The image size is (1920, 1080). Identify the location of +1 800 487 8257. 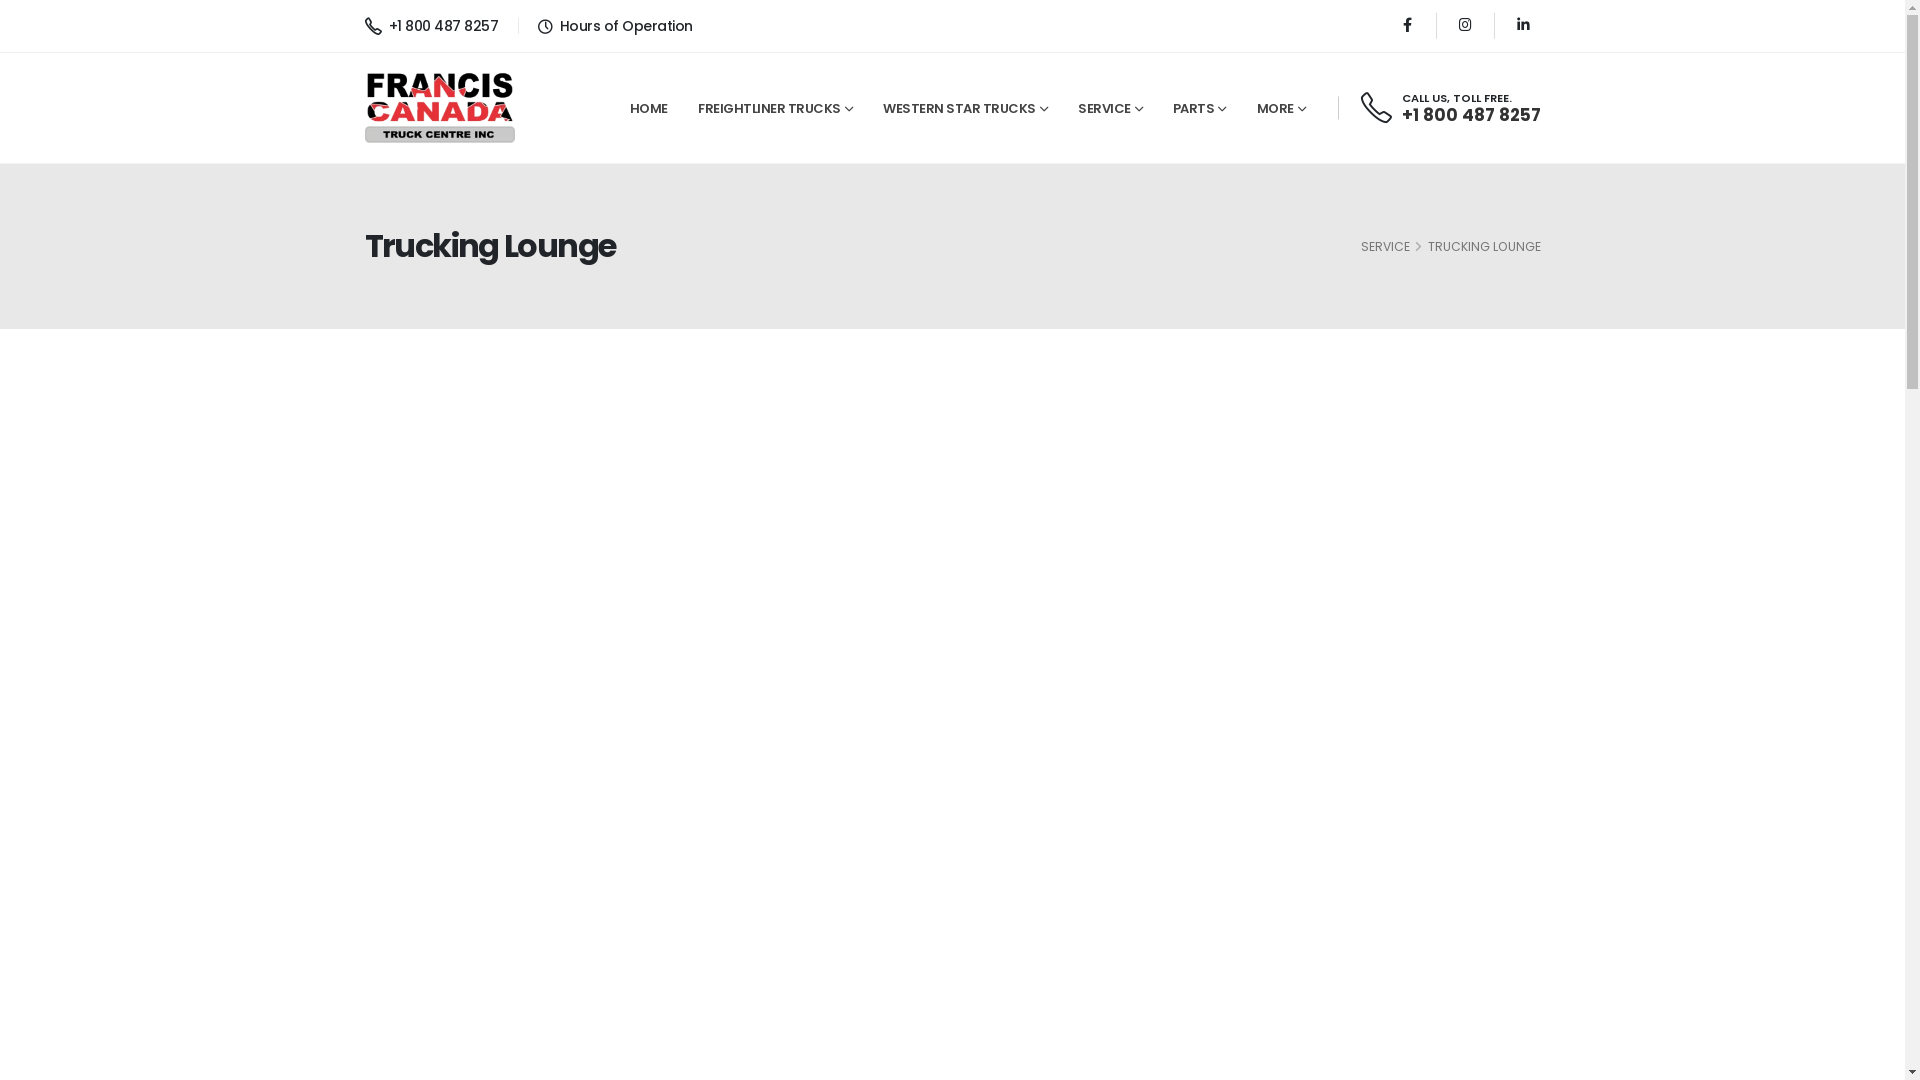
(1472, 115).